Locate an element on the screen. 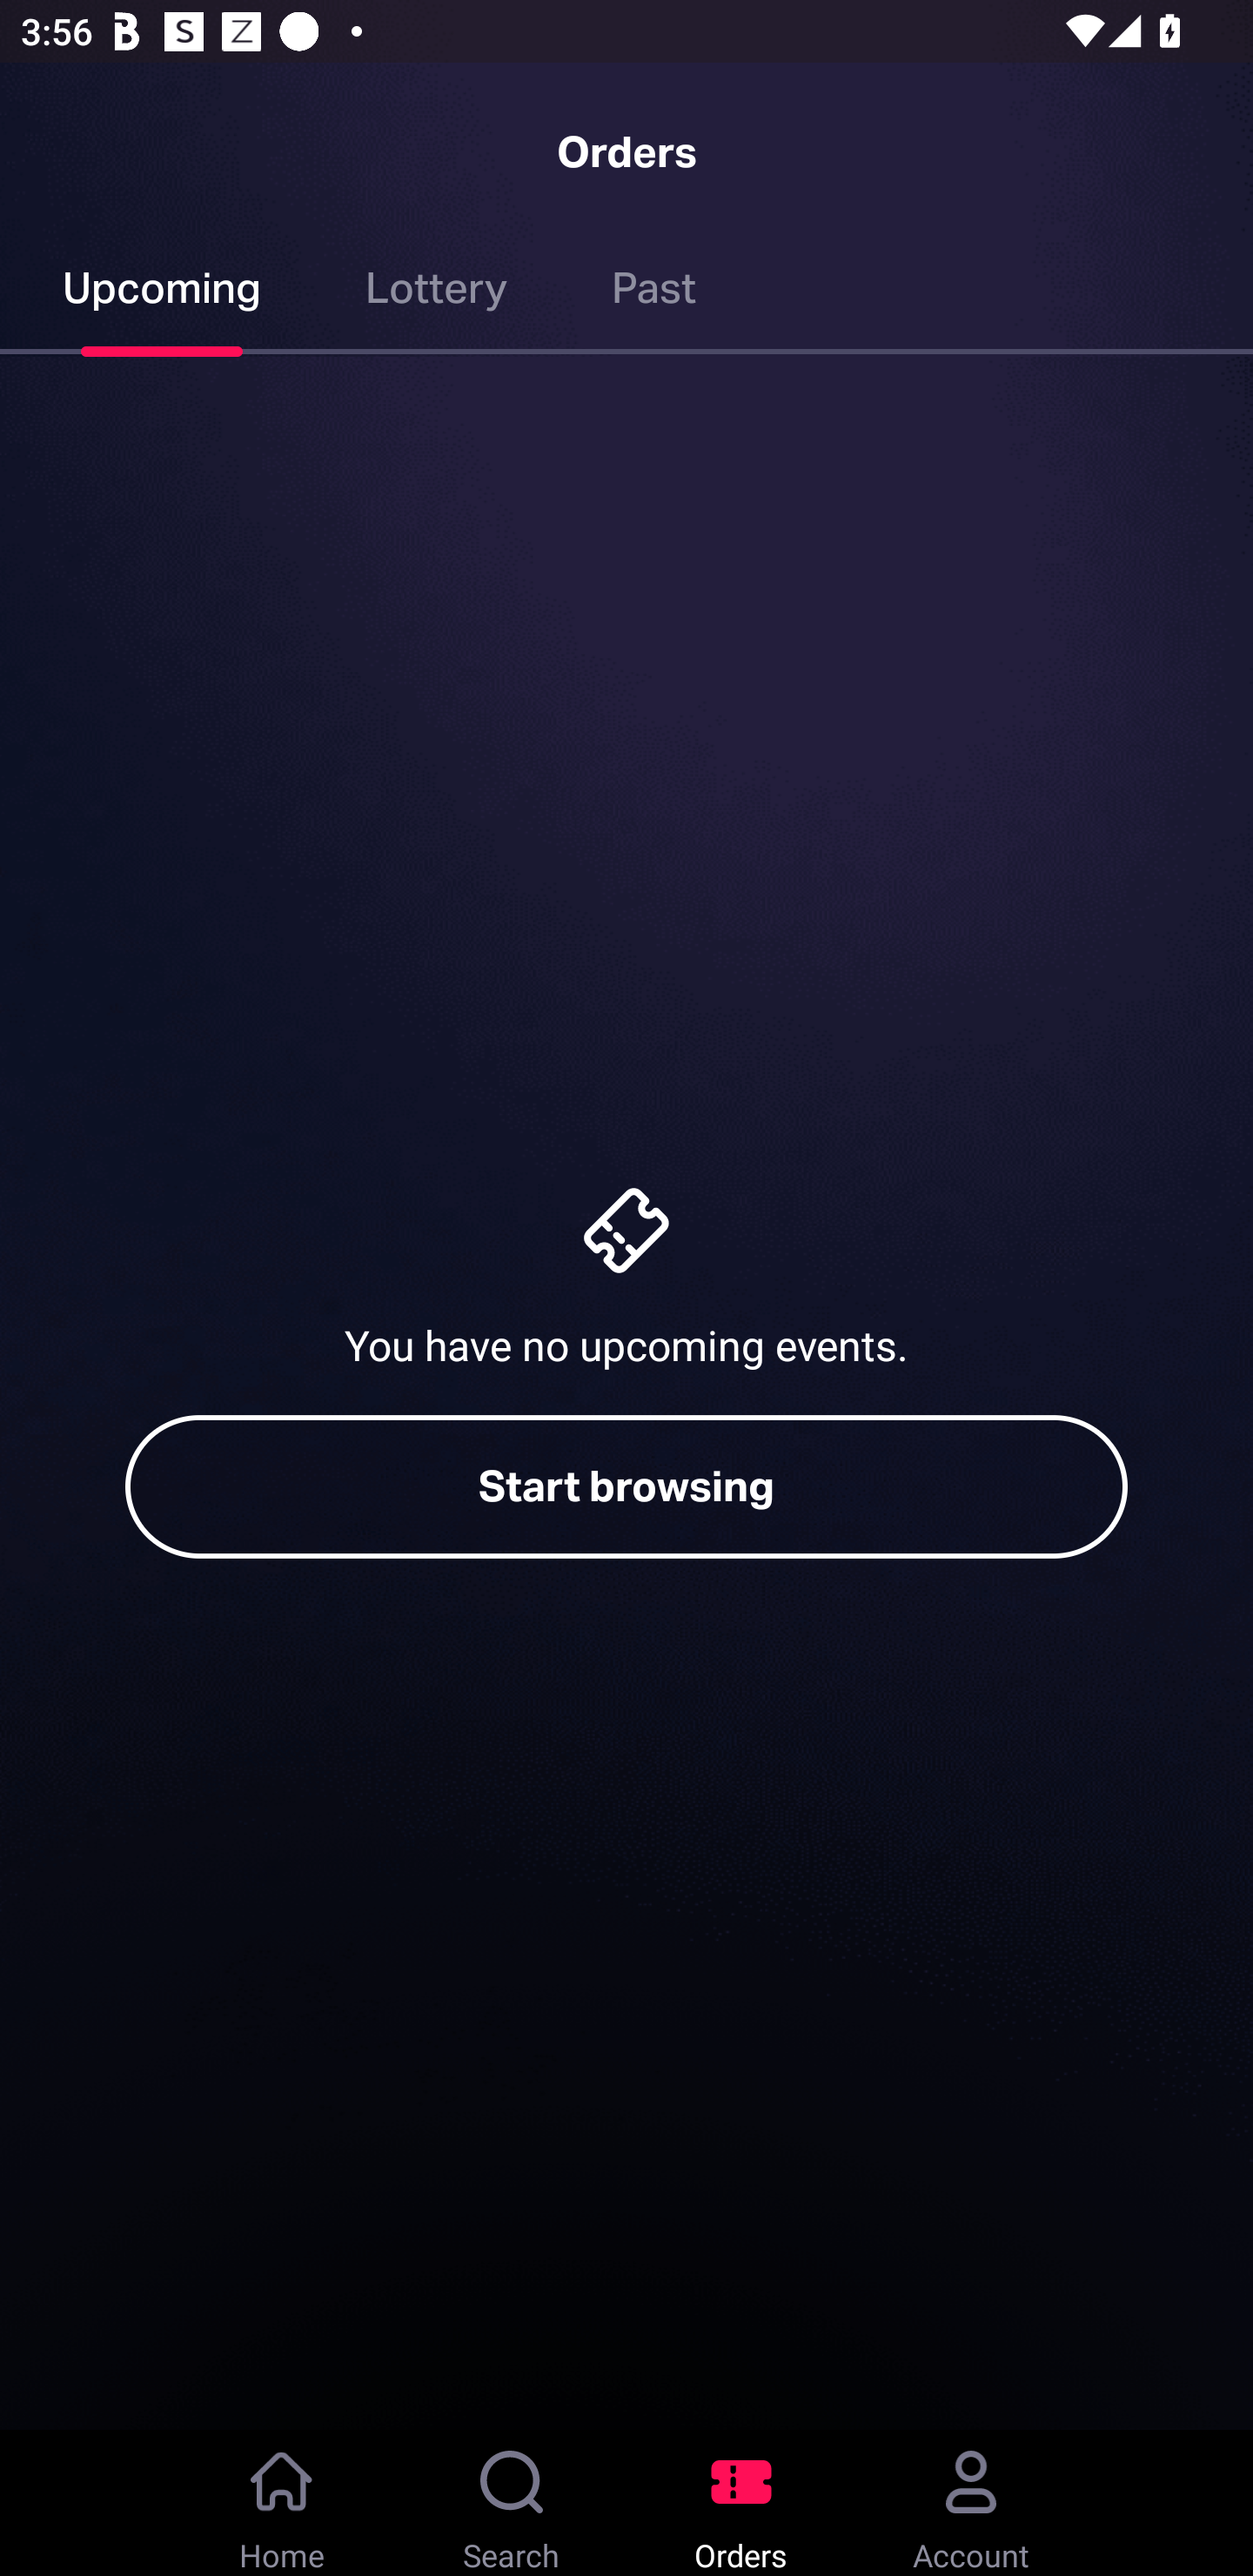  Lottery is located at coordinates (437, 294).